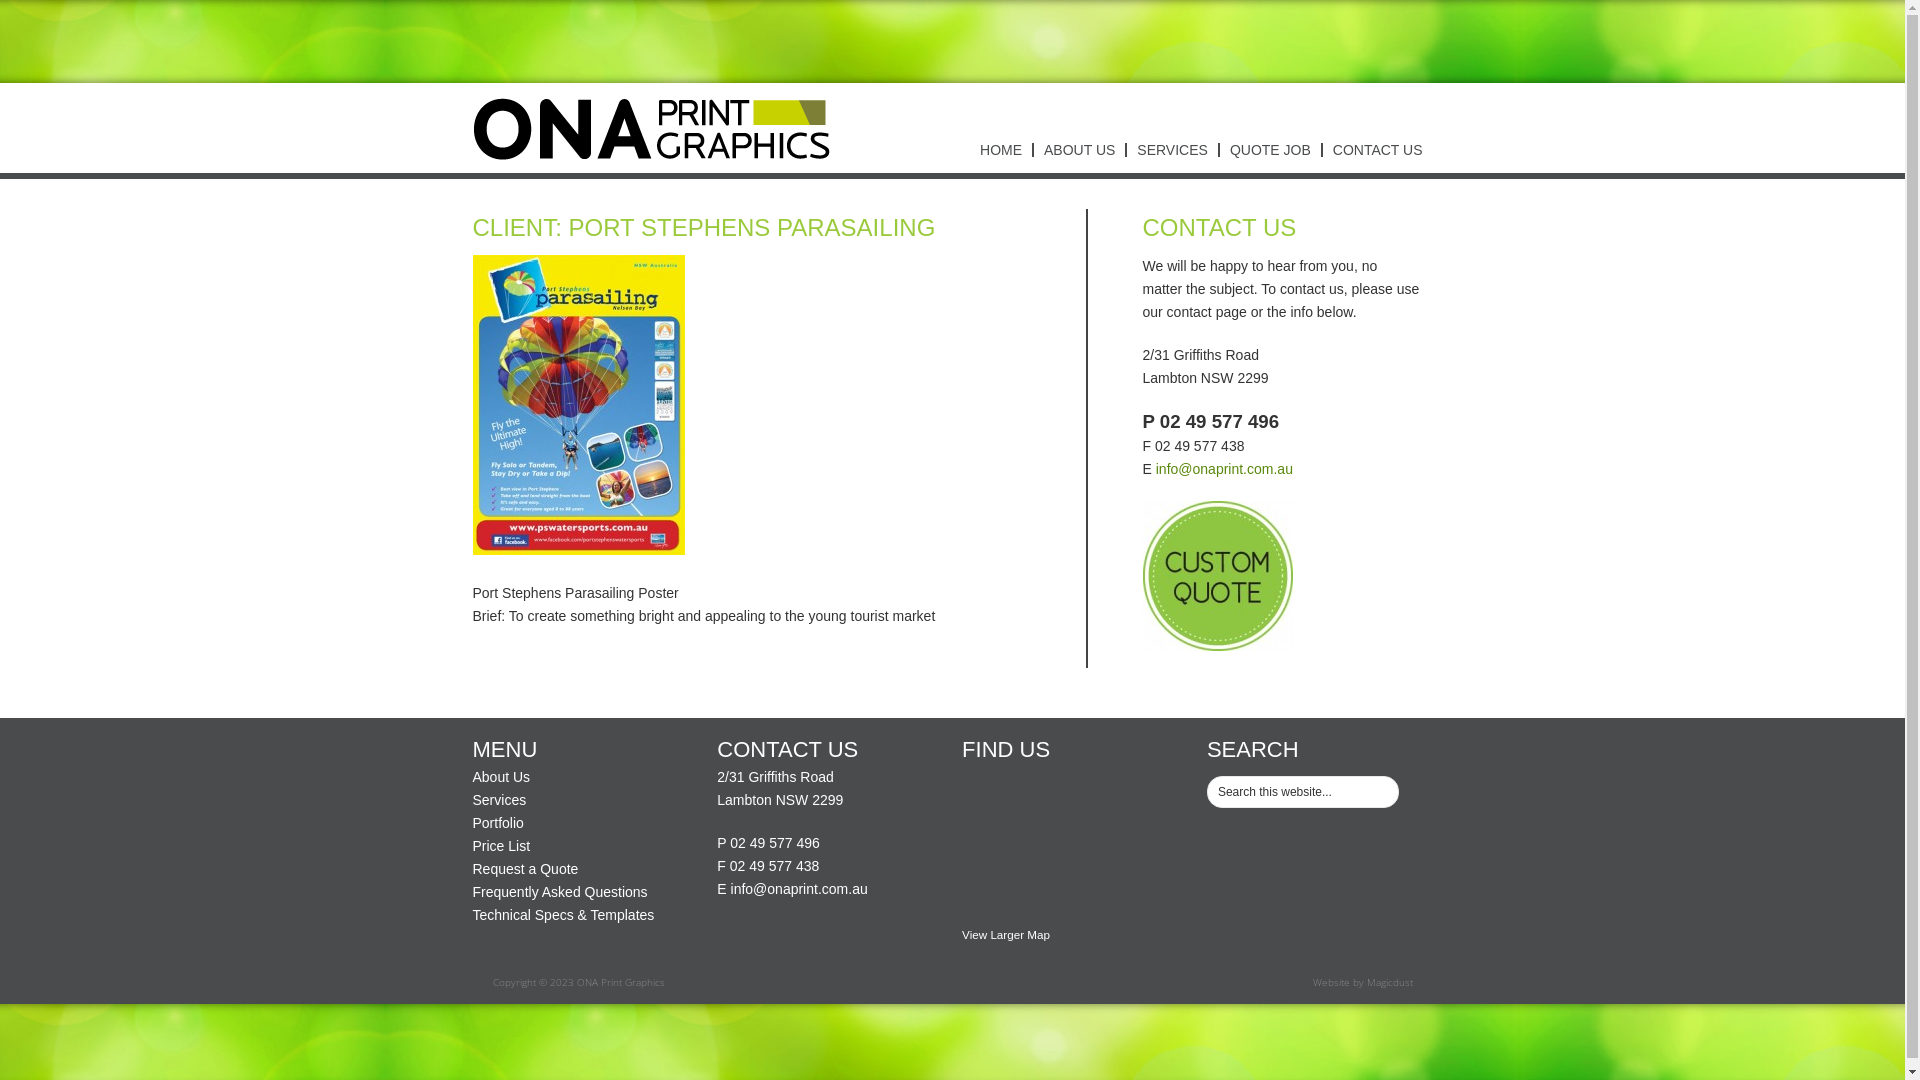  What do you see at coordinates (1001, 150) in the screenshot?
I see `HOME` at bounding box center [1001, 150].